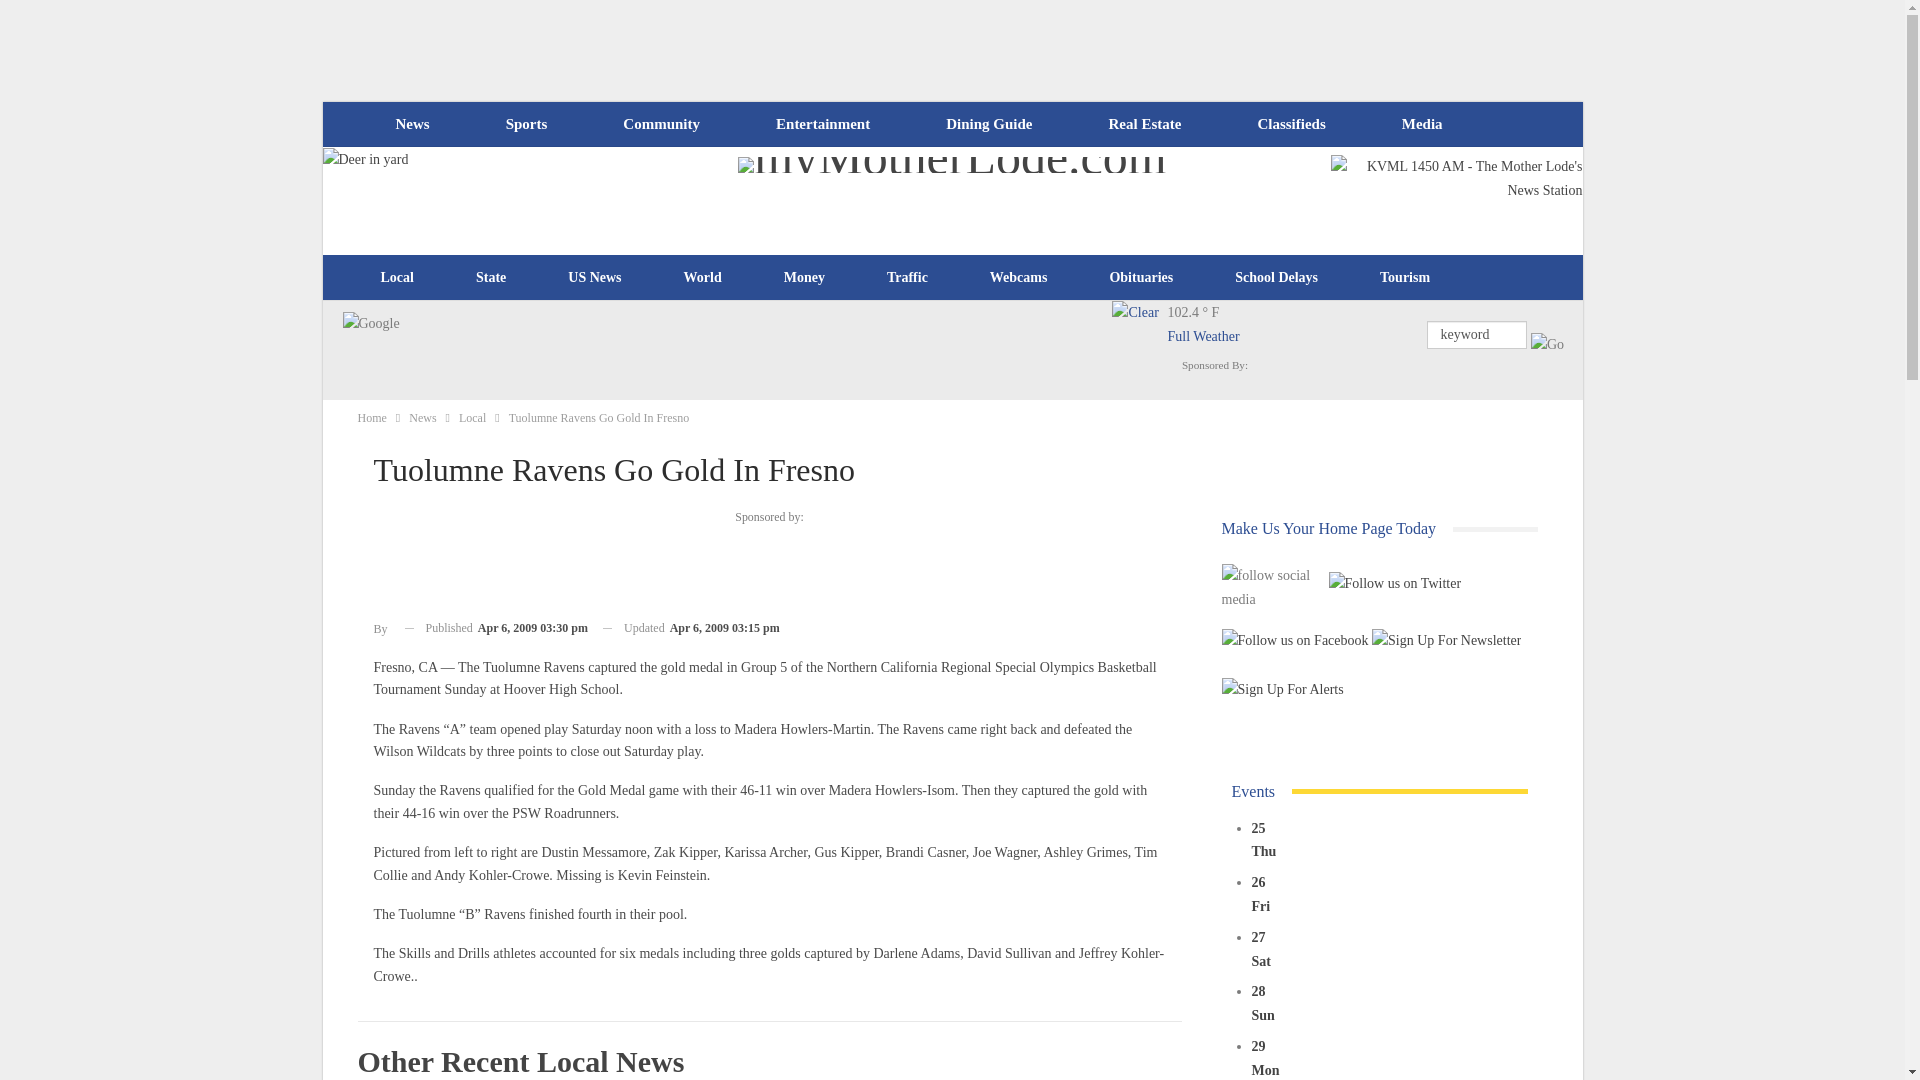 The image size is (1920, 1080). Describe the element at coordinates (660, 124) in the screenshot. I see `Community` at that location.